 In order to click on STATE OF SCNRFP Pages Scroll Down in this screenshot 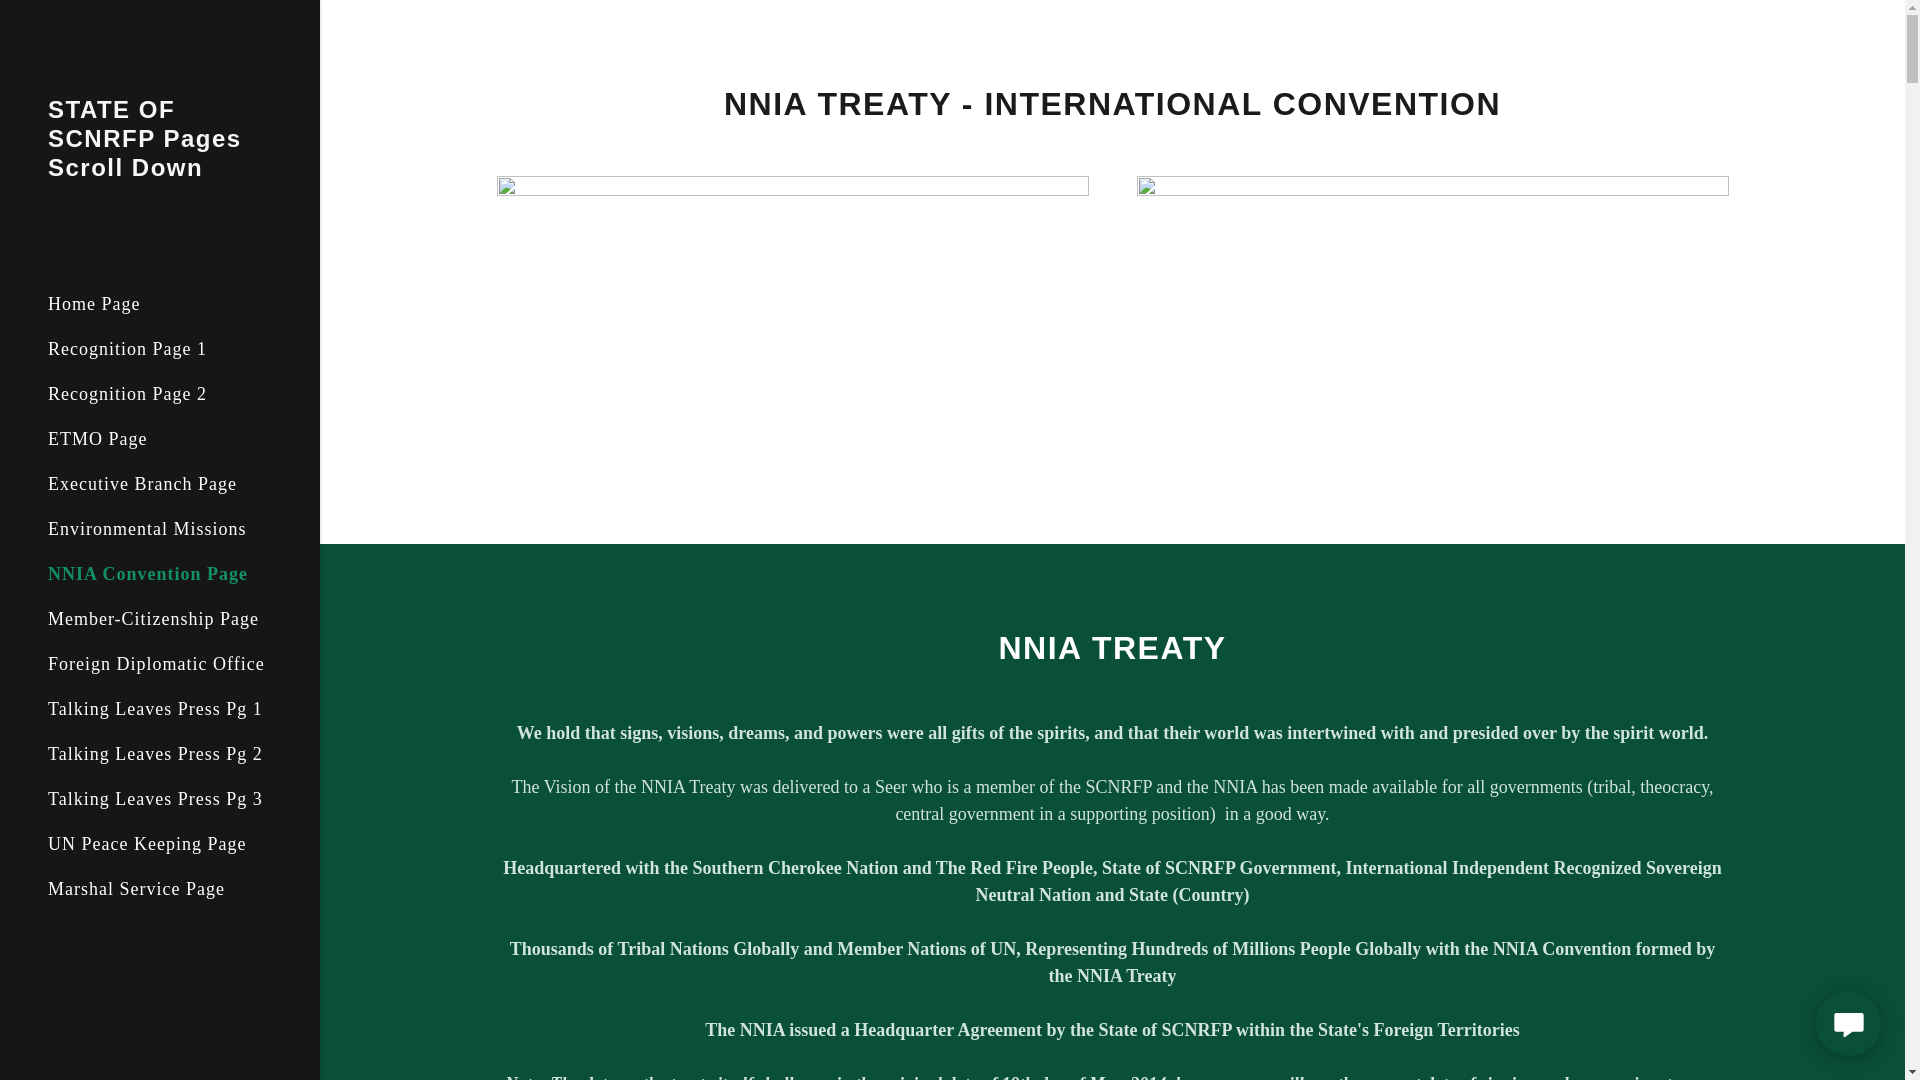, I will do `click(160, 170)`.